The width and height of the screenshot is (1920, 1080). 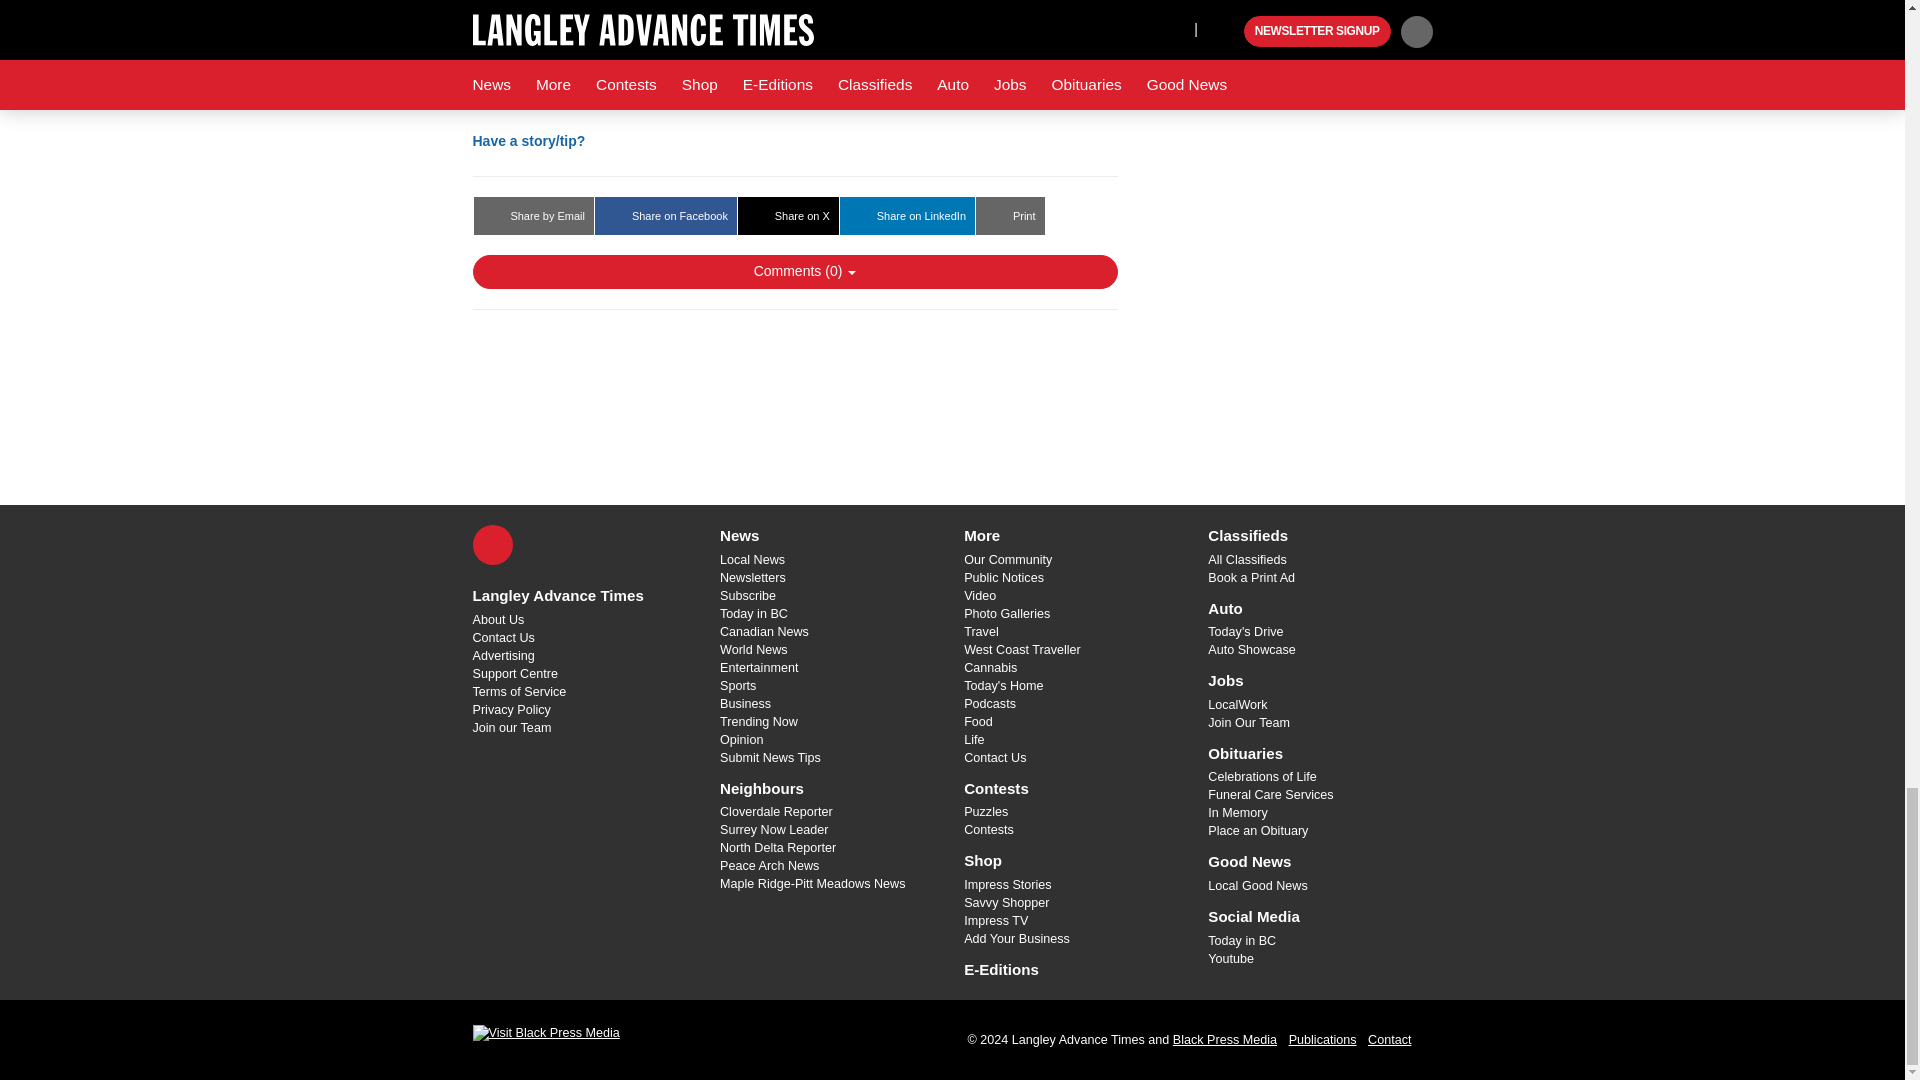 What do you see at coordinates (794, 272) in the screenshot?
I see `Show Comments` at bounding box center [794, 272].